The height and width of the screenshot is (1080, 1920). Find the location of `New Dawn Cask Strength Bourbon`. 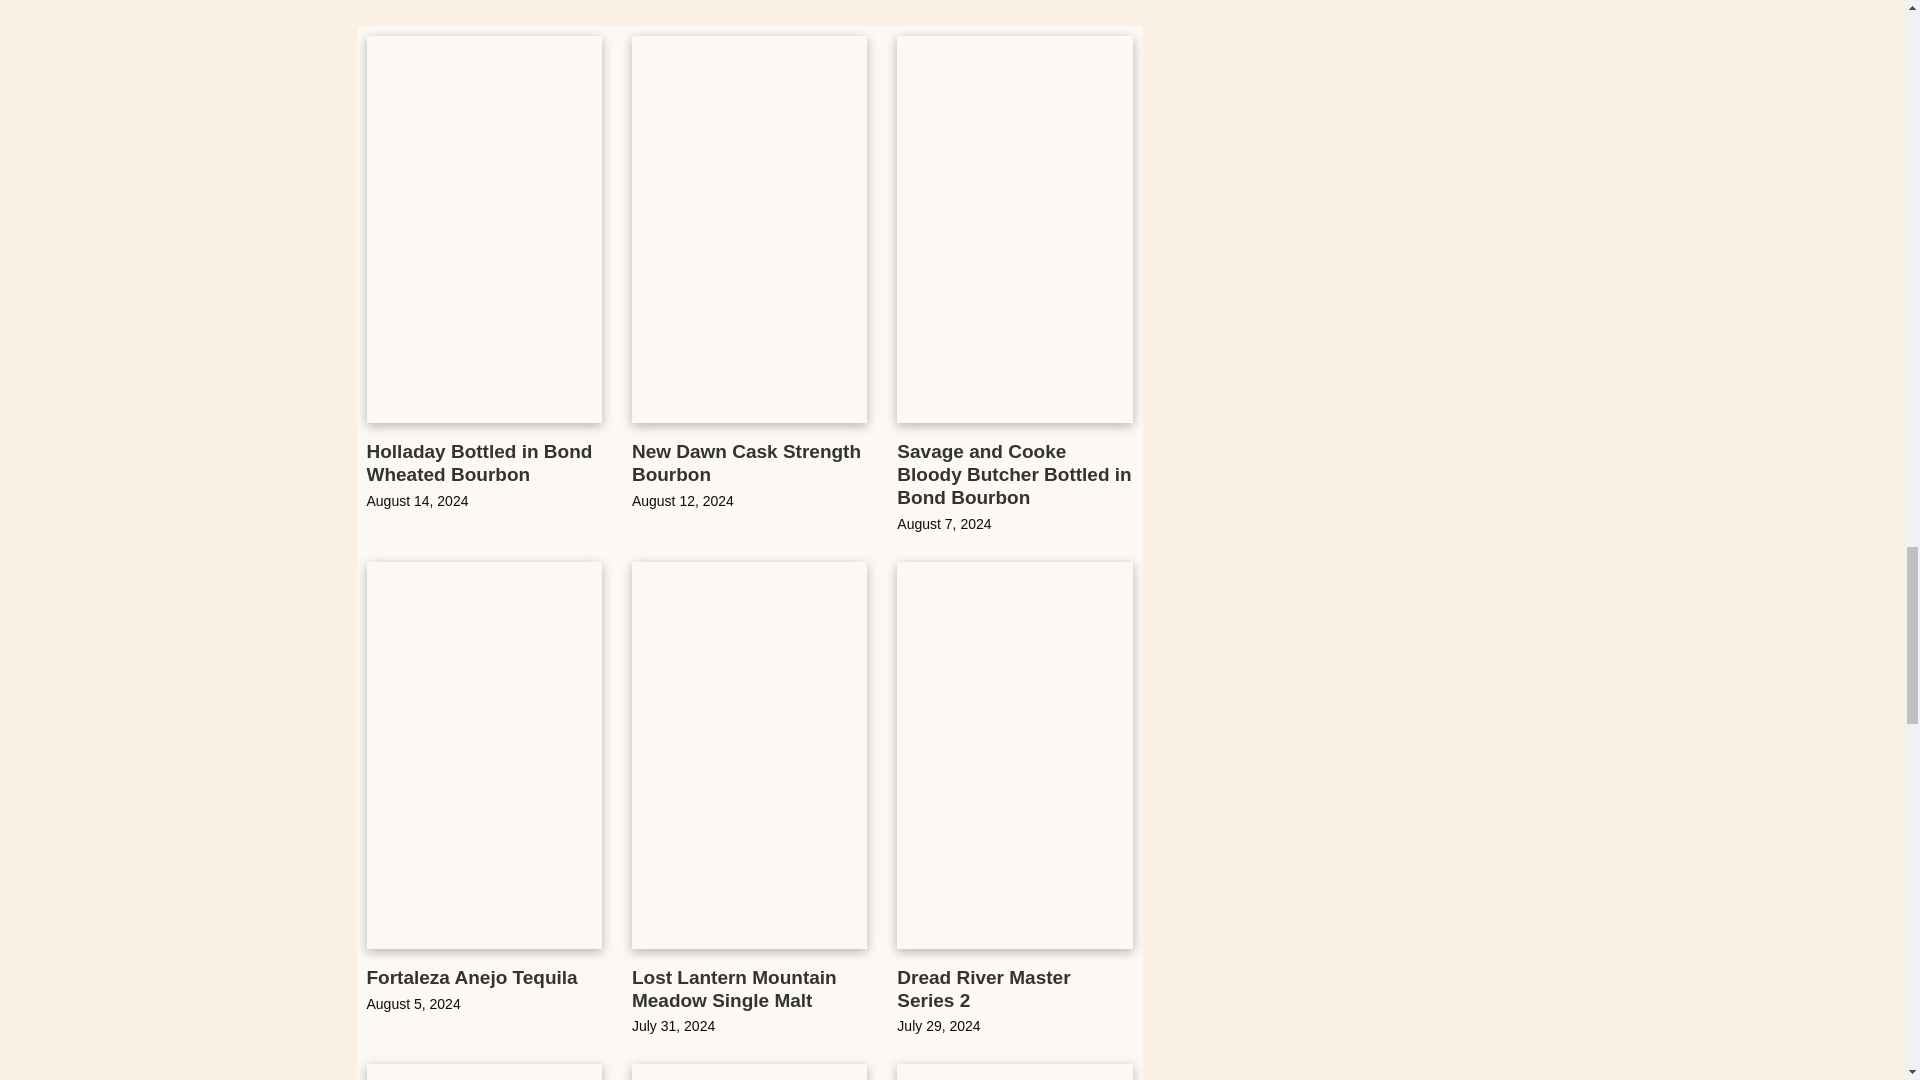

New Dawn Cask Strength Bourbon is located at coordinates (746, 462).